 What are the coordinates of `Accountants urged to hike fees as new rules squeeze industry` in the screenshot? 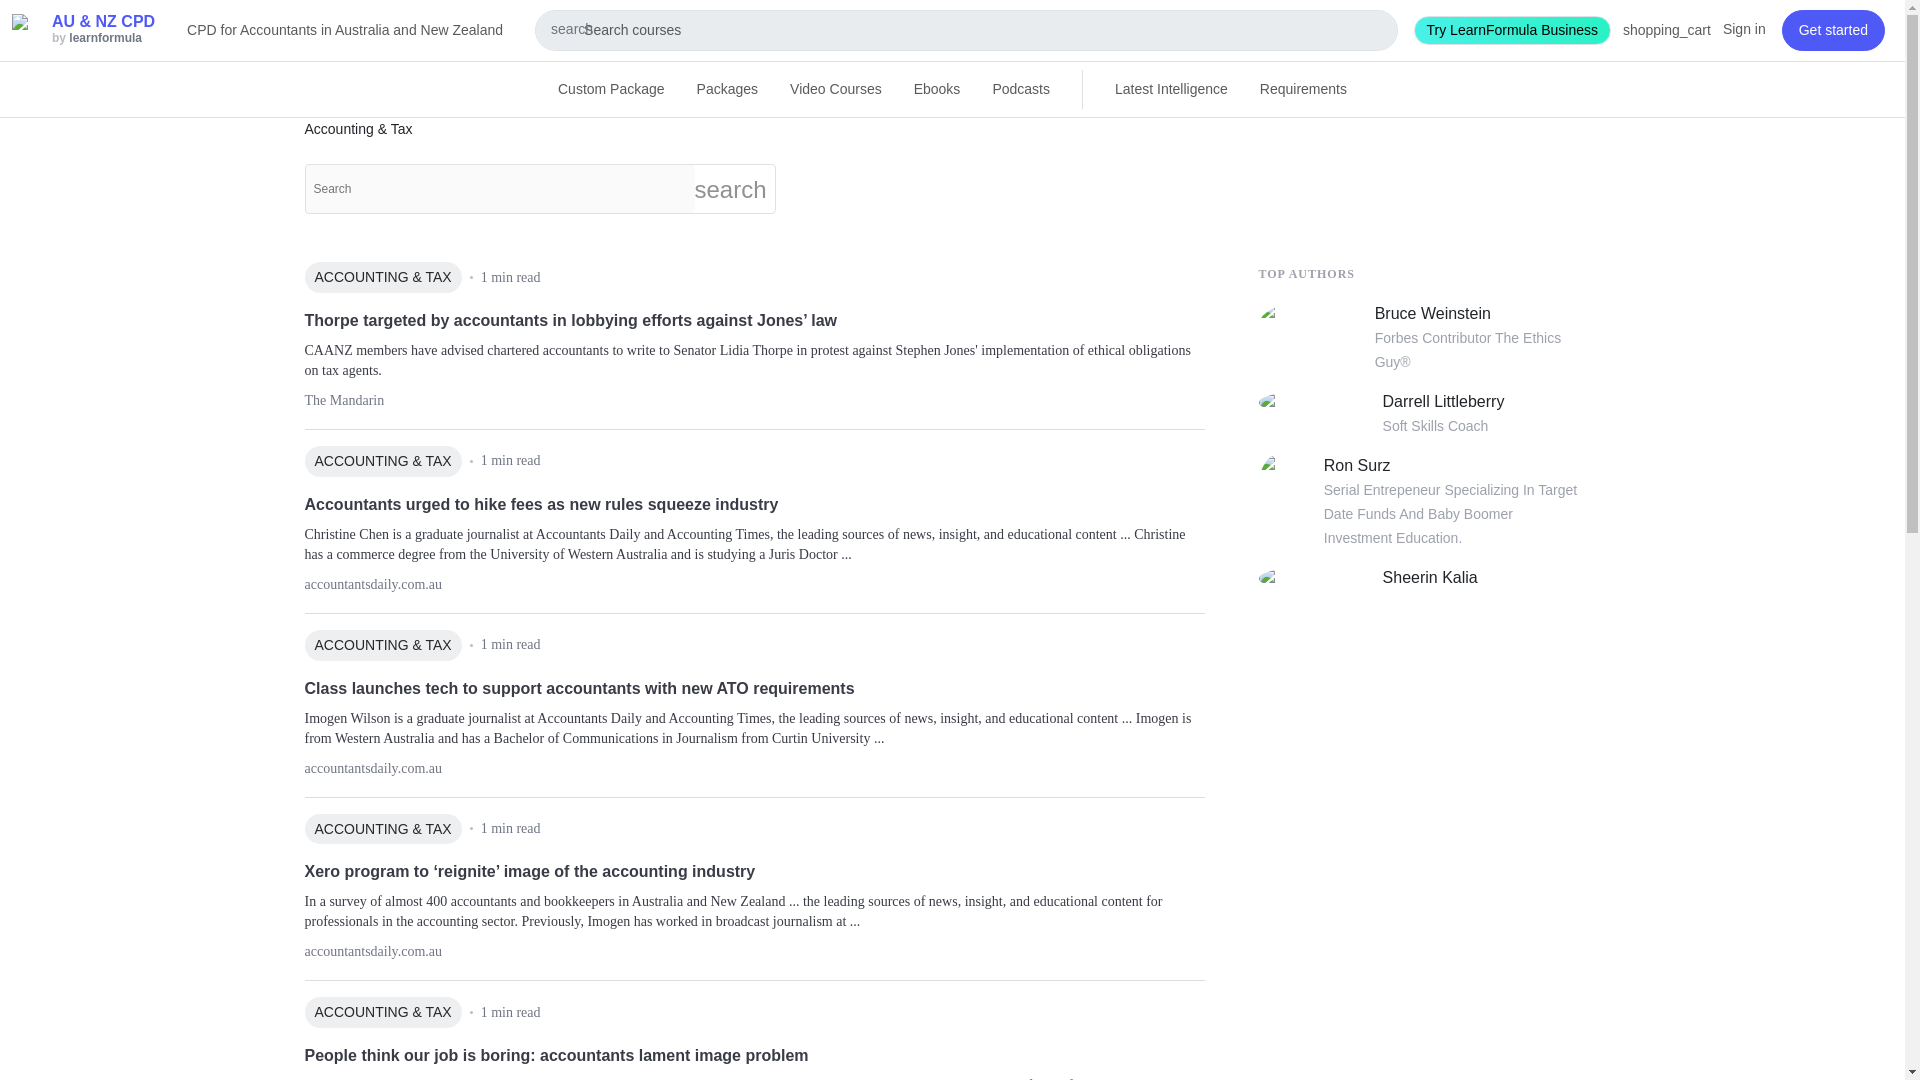 It's located at (753, 504).